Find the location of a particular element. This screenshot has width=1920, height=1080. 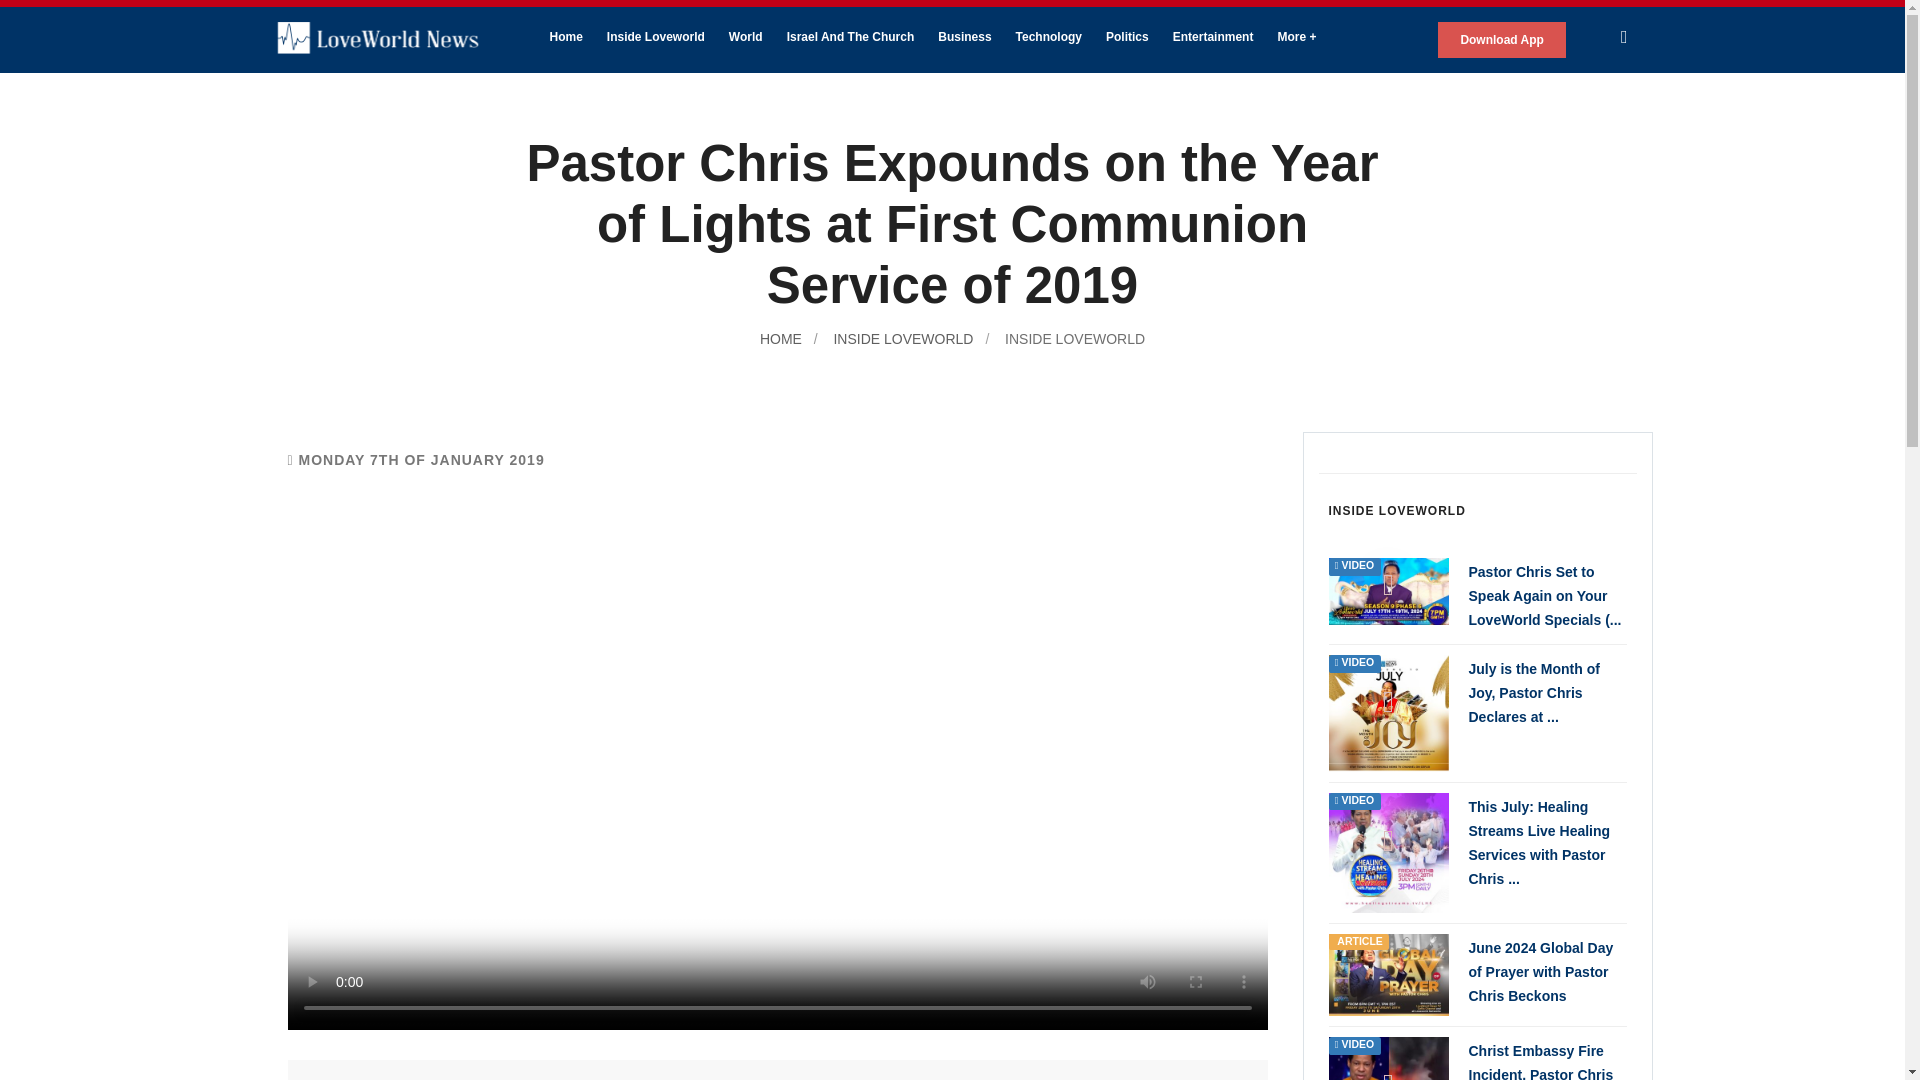

Business is located at coordinates (964, 36).